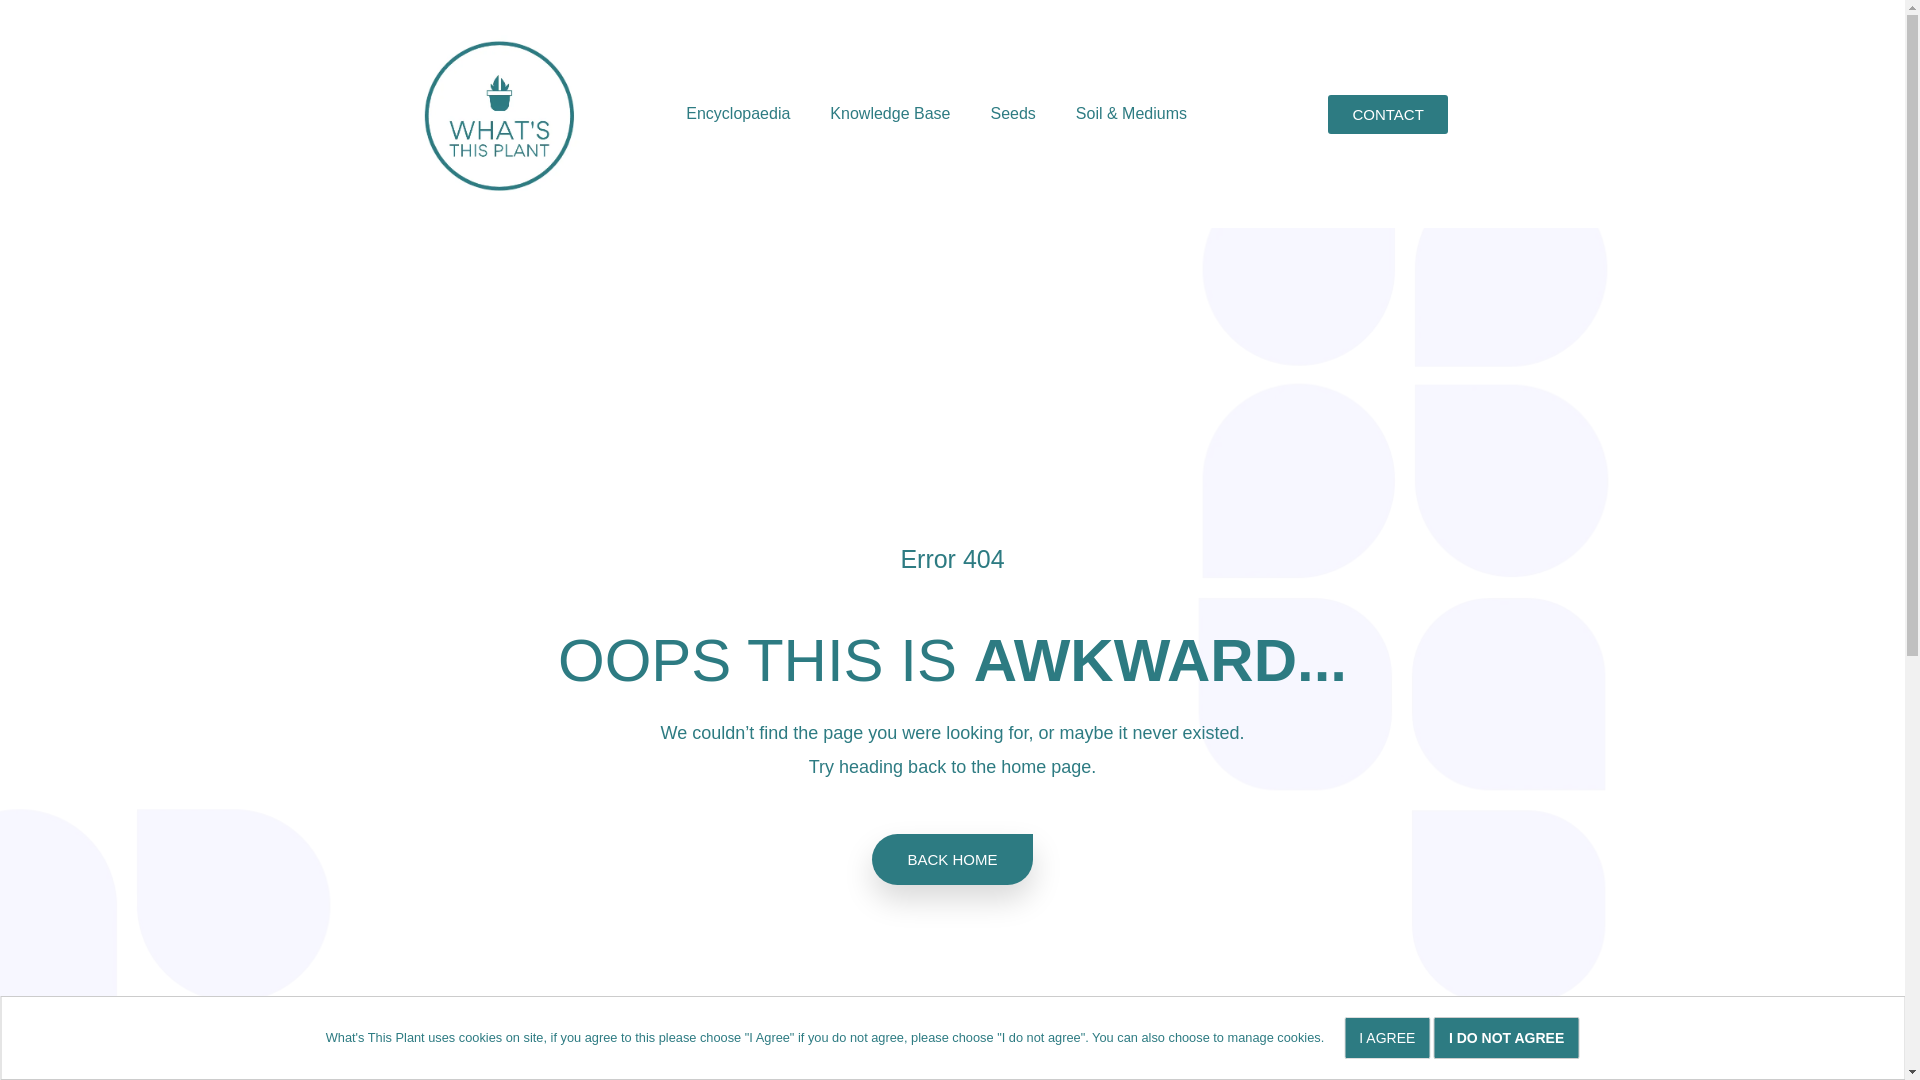 This screenshot has width=1920, height=1080. I want to click on Knowledge Base, so click(890, 114).